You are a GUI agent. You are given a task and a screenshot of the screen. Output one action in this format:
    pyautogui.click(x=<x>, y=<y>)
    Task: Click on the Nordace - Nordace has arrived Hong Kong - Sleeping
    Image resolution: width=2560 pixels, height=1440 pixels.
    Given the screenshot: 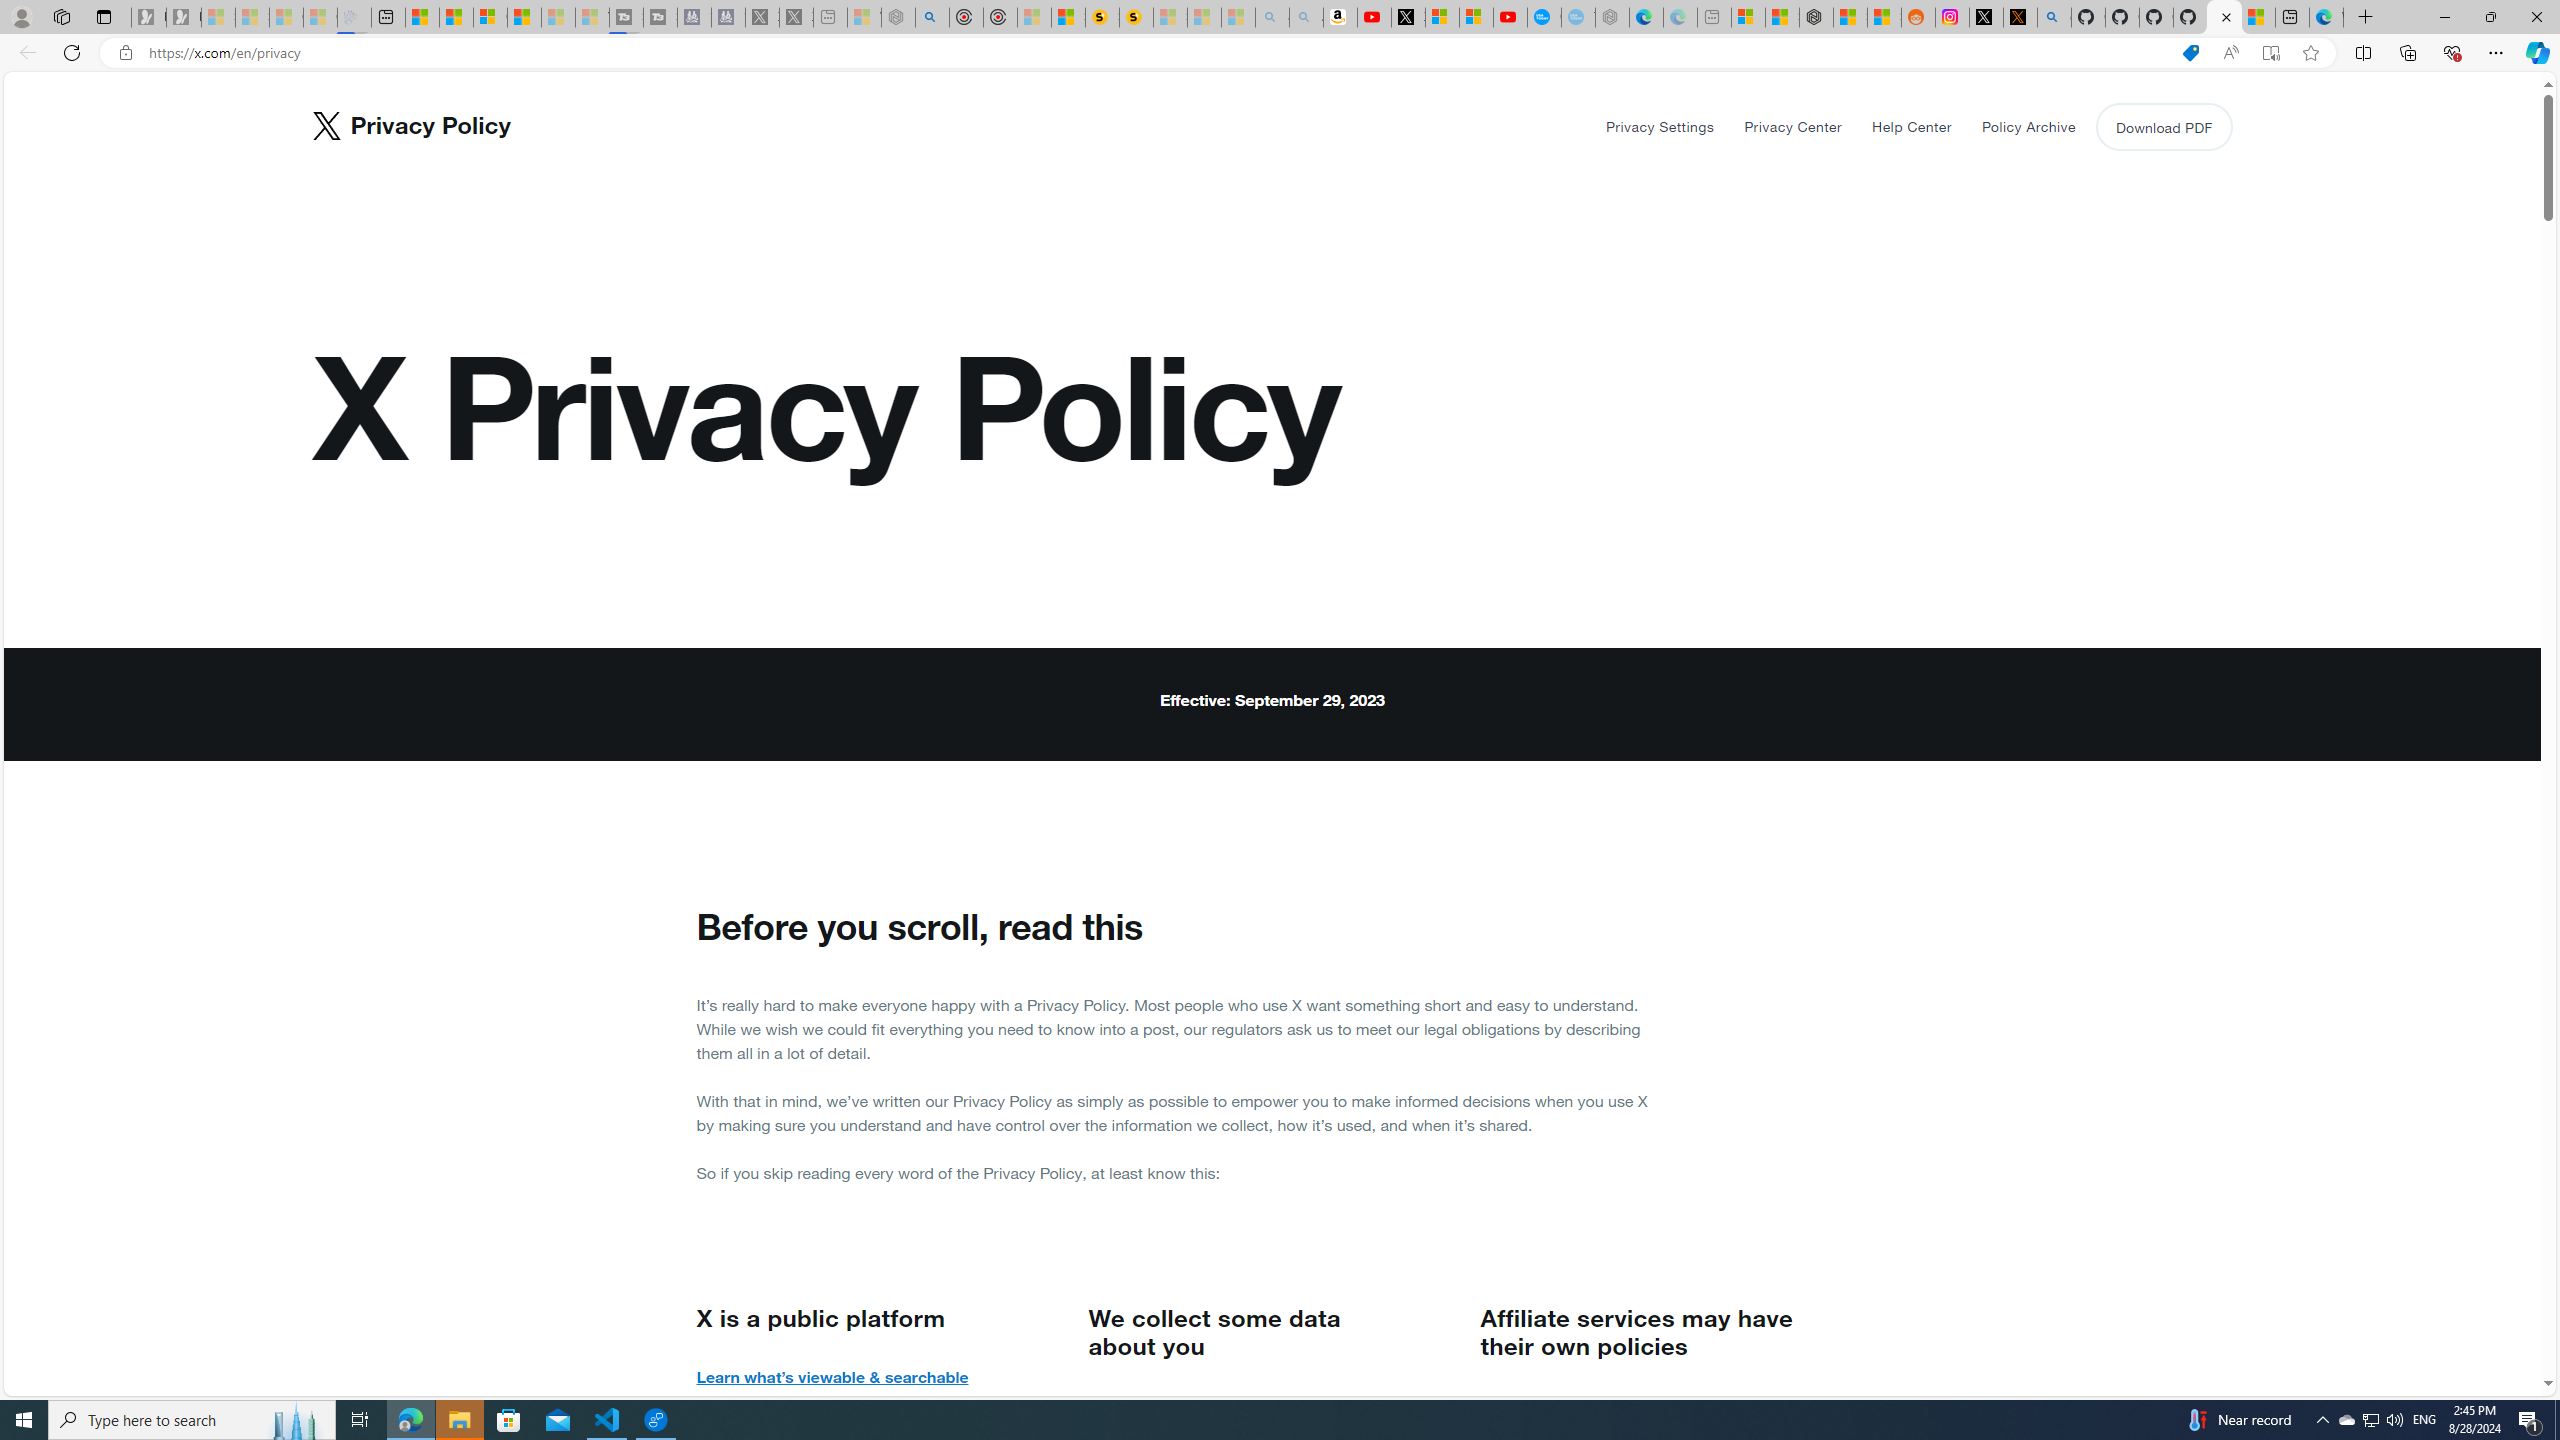 What is the action you would take?
    pyautogui.click(x=1612, y=17)
    